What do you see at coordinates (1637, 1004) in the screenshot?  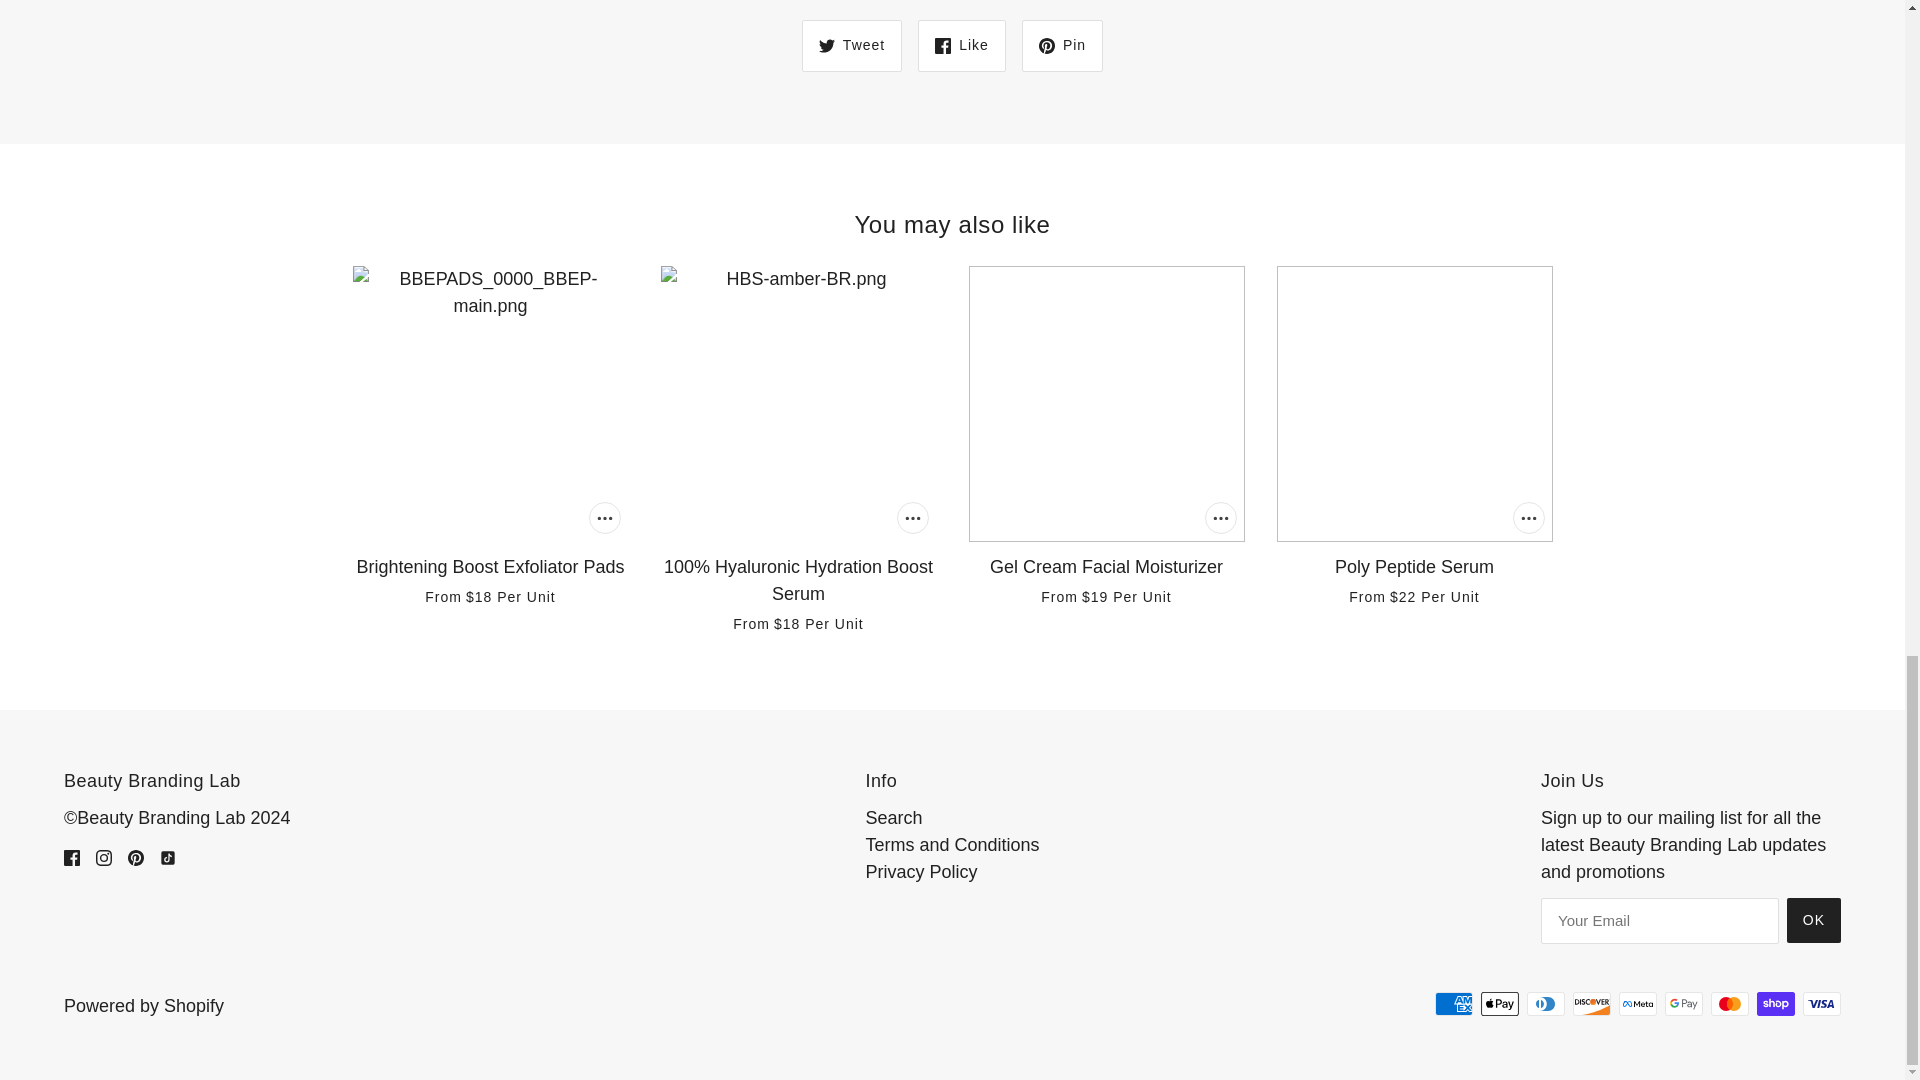 I see `Meta Pay` at bounding box center [1637, 1004].